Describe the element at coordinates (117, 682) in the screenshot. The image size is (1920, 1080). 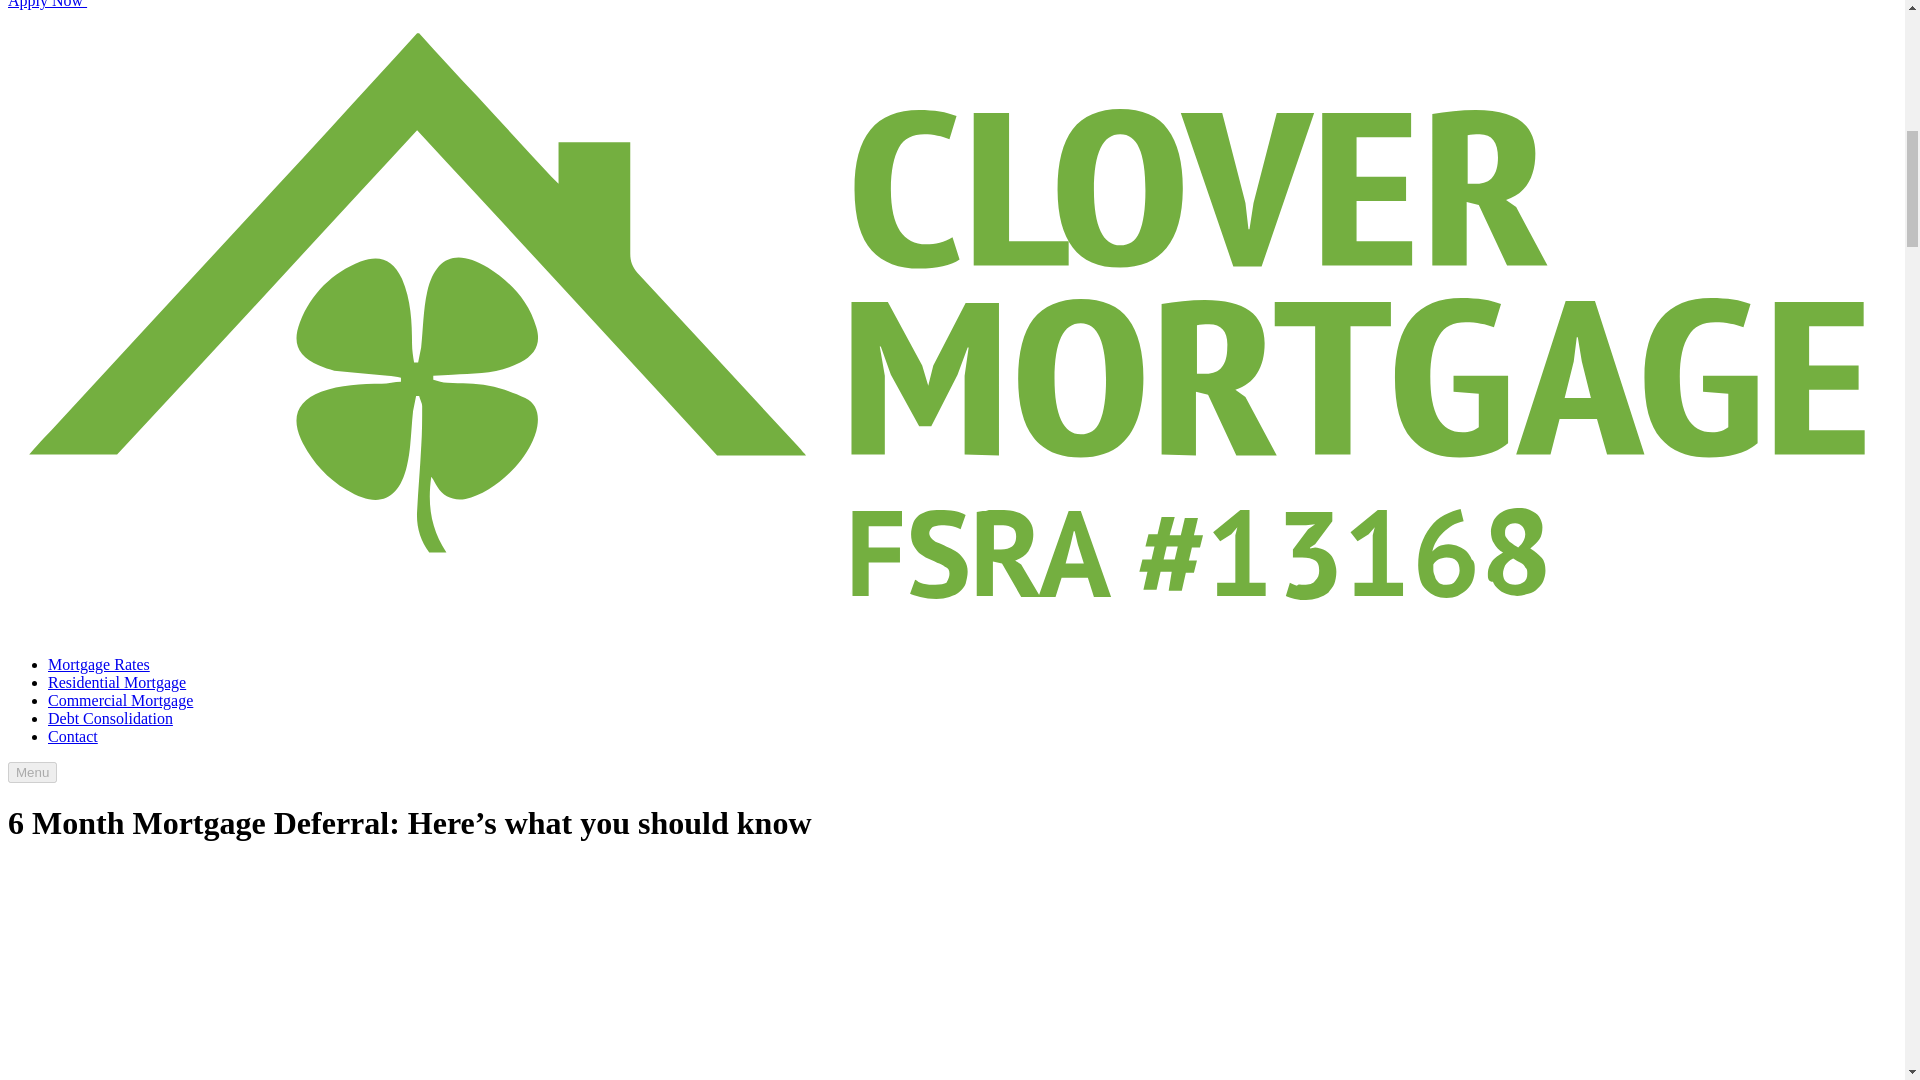
I see `Residential Mortgage` at that location.